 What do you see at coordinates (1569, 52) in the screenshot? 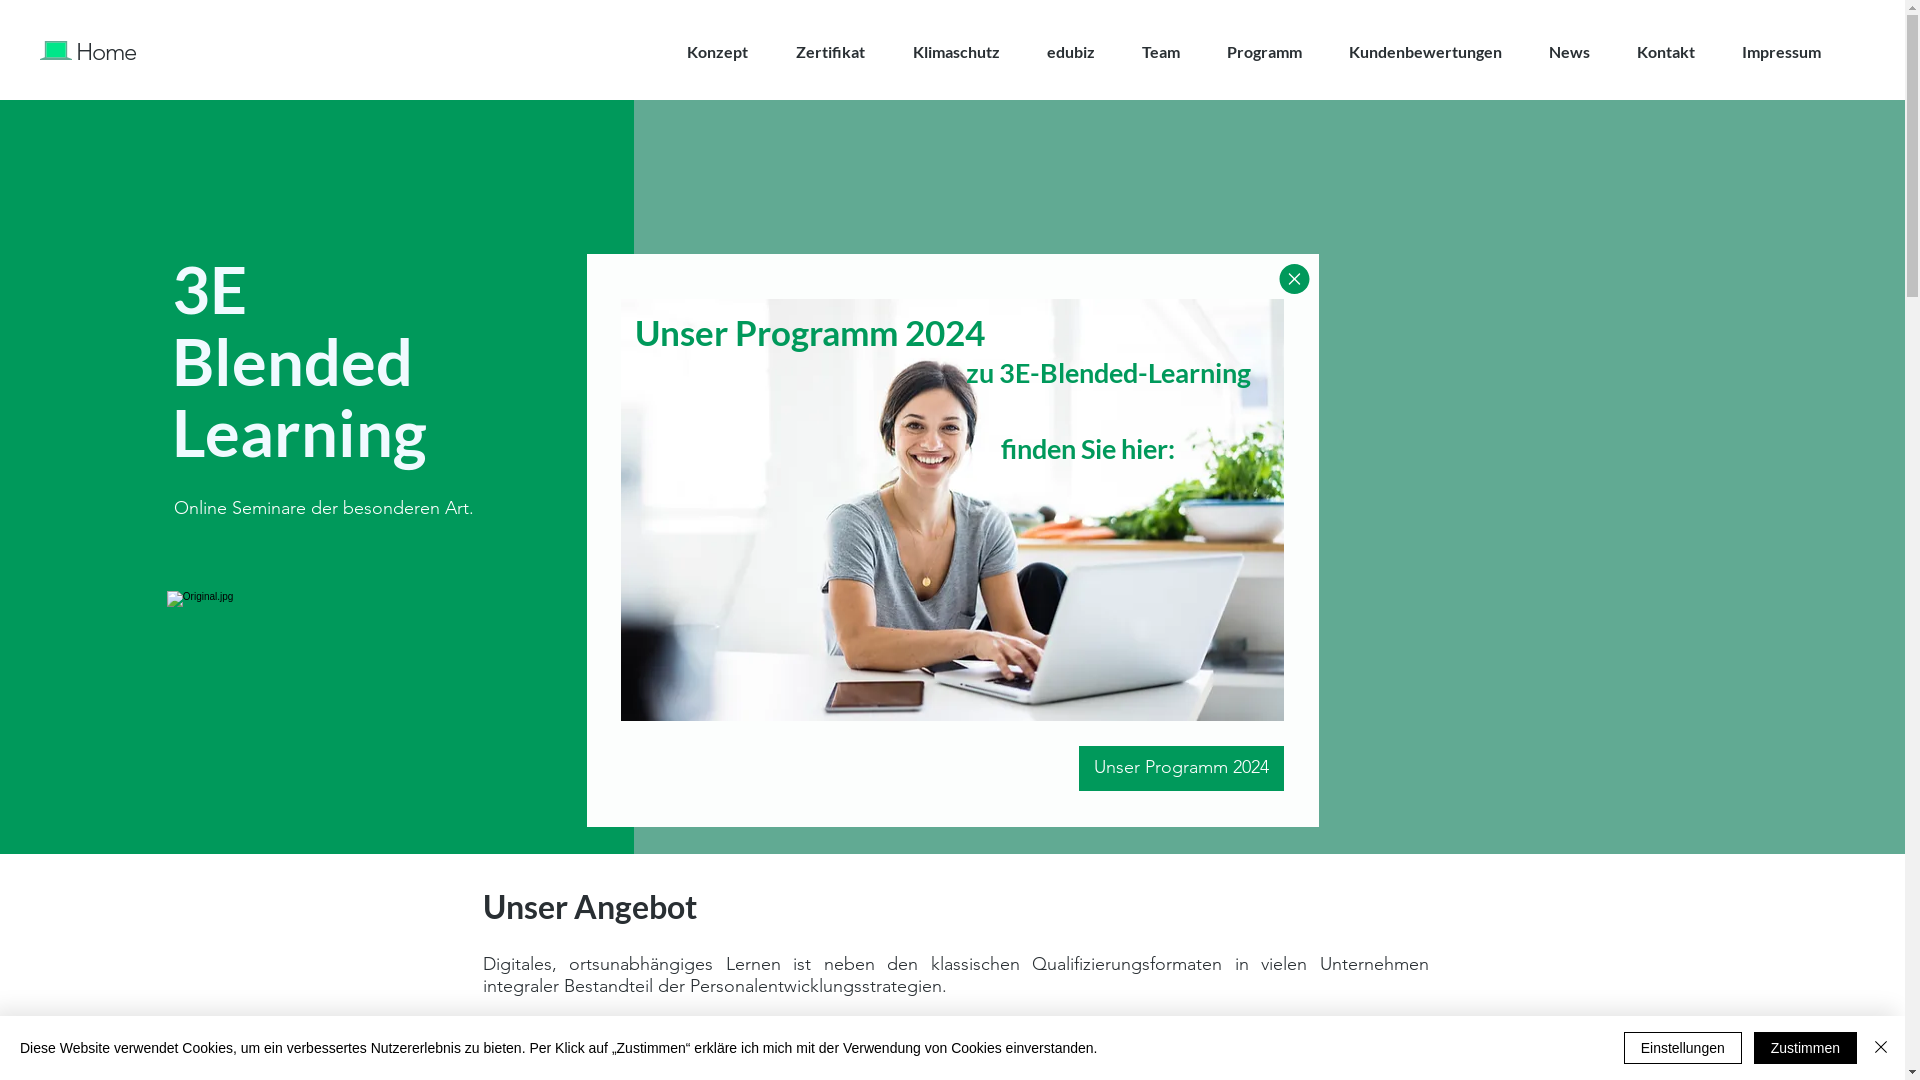
I see `News` at bounding box center [1569, 52].